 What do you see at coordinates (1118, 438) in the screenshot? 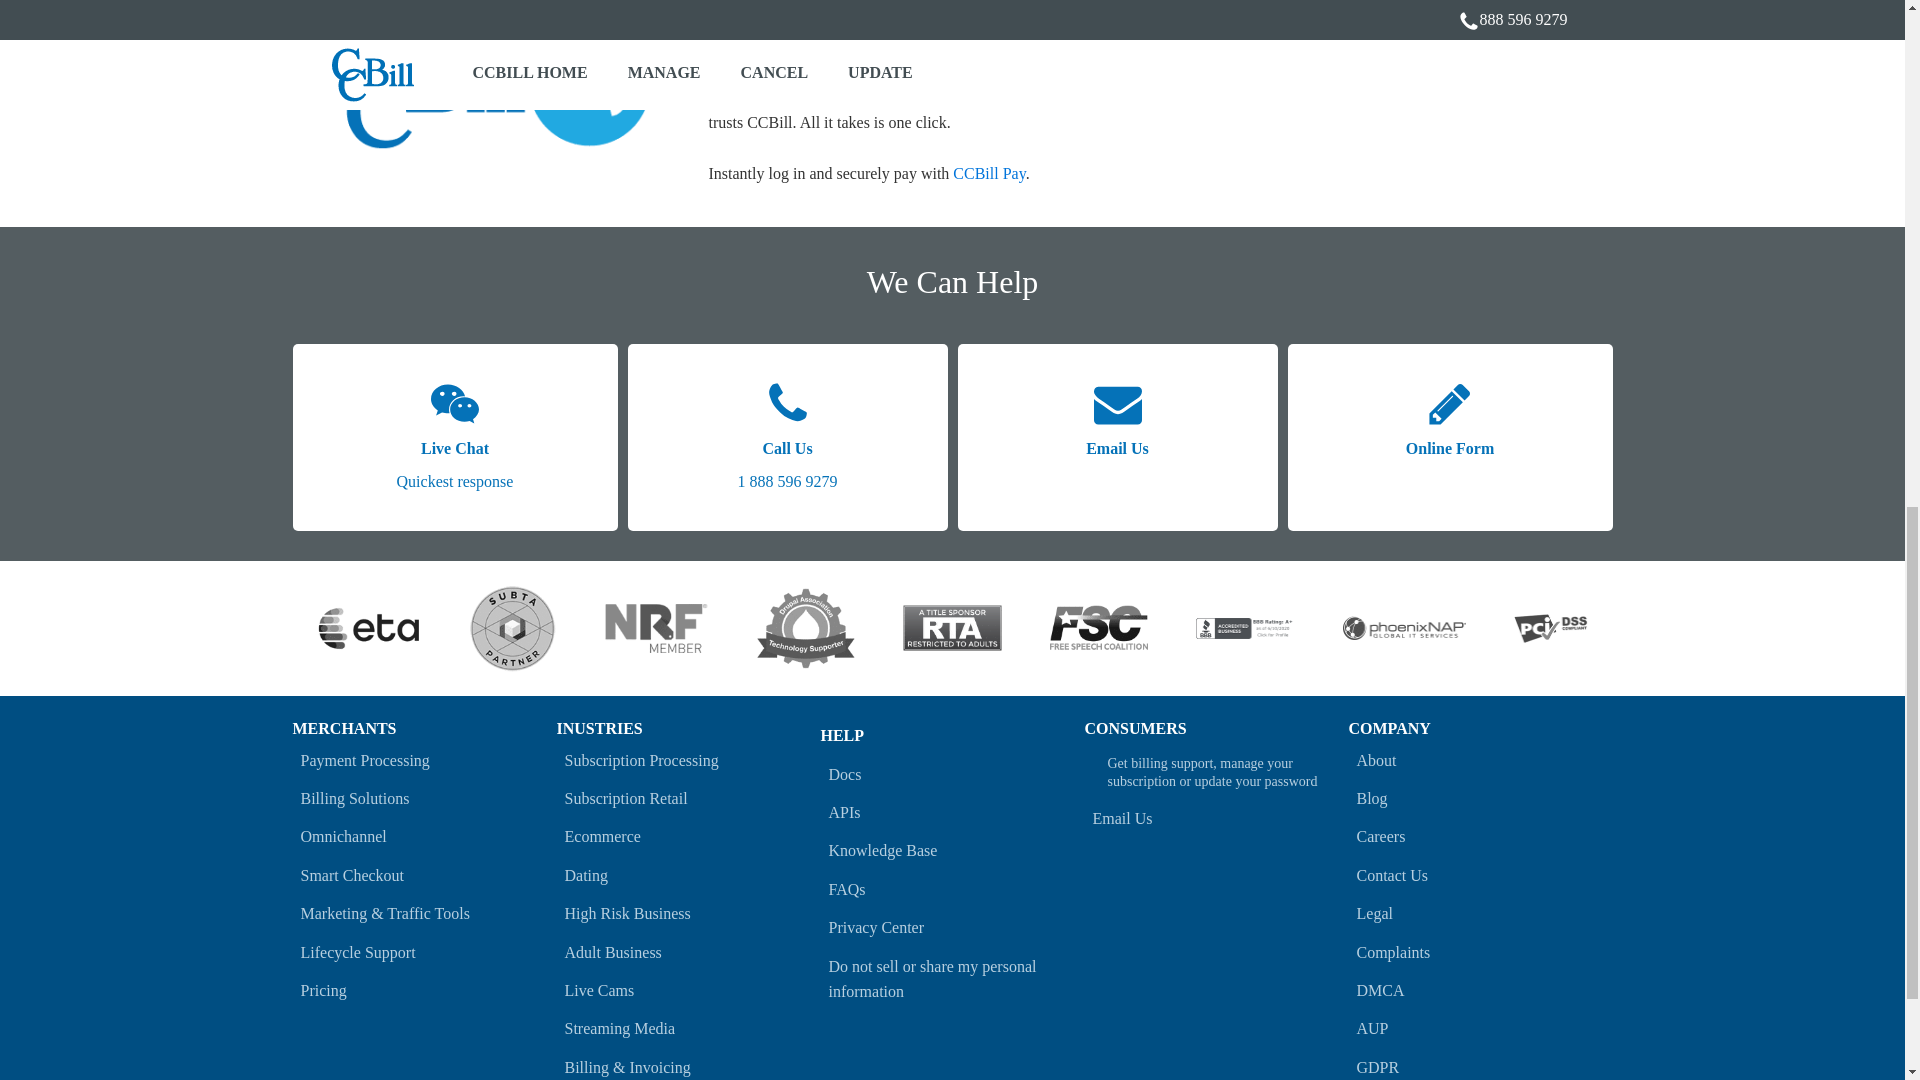
I see `Email Us` at bounding box center [1118, 438].